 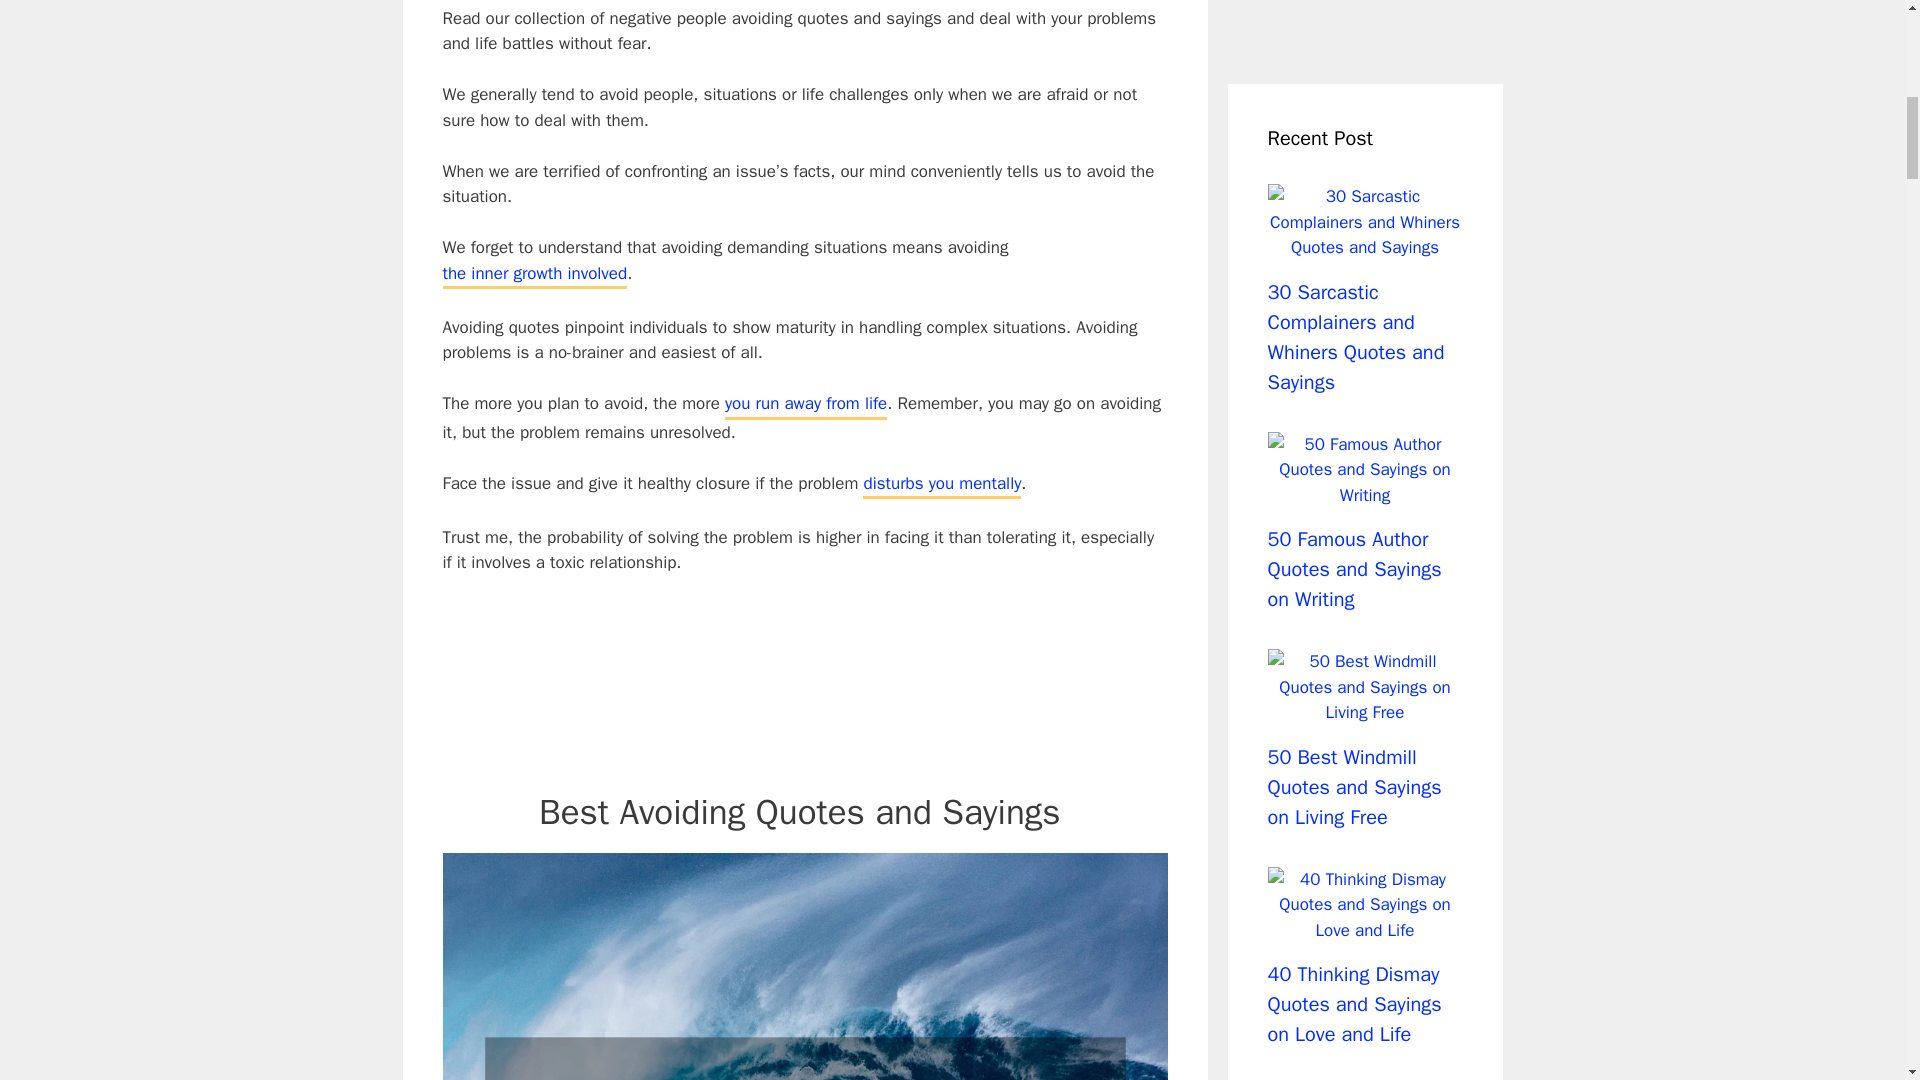 What do you see at coordinates (534, 276) in the screenshot?
I see `the inner growth involved` at bounding box center [534, 276].